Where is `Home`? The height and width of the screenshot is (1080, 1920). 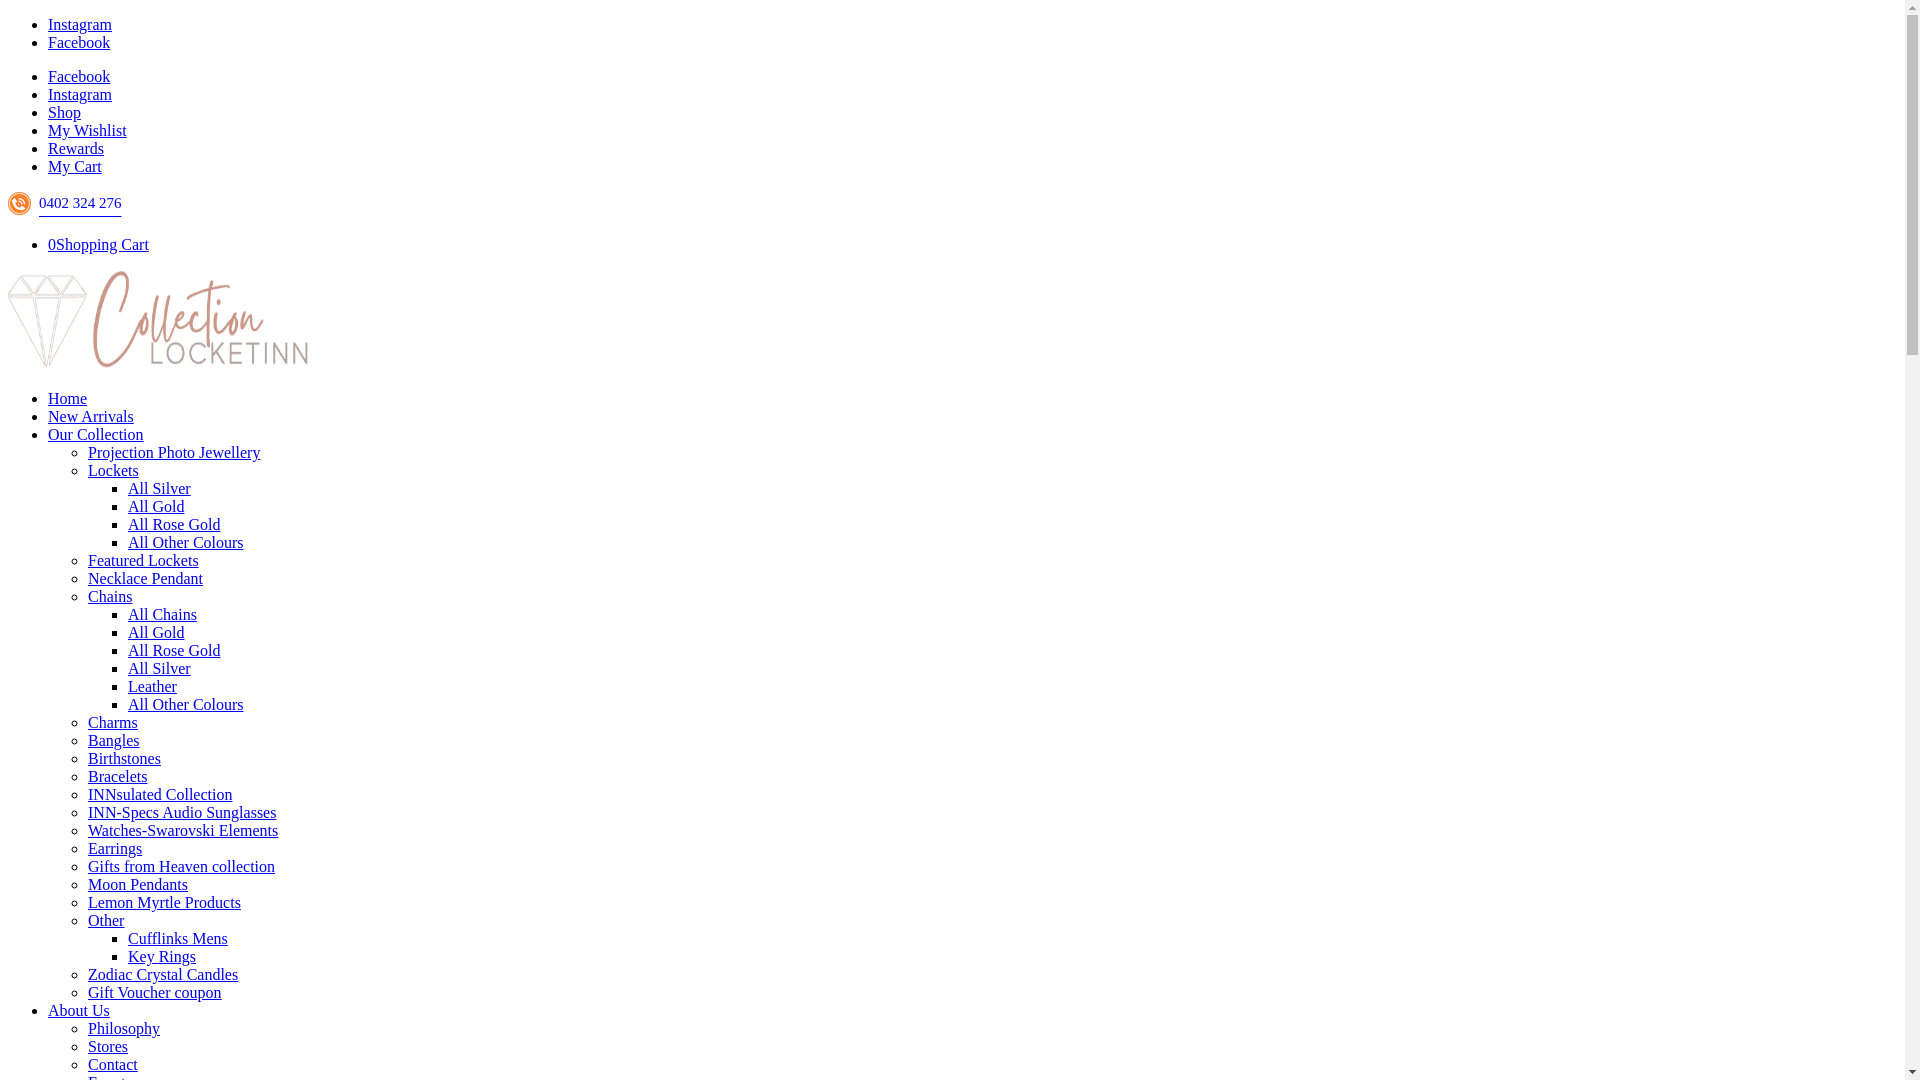
Home is located at coordinates (68, 398).